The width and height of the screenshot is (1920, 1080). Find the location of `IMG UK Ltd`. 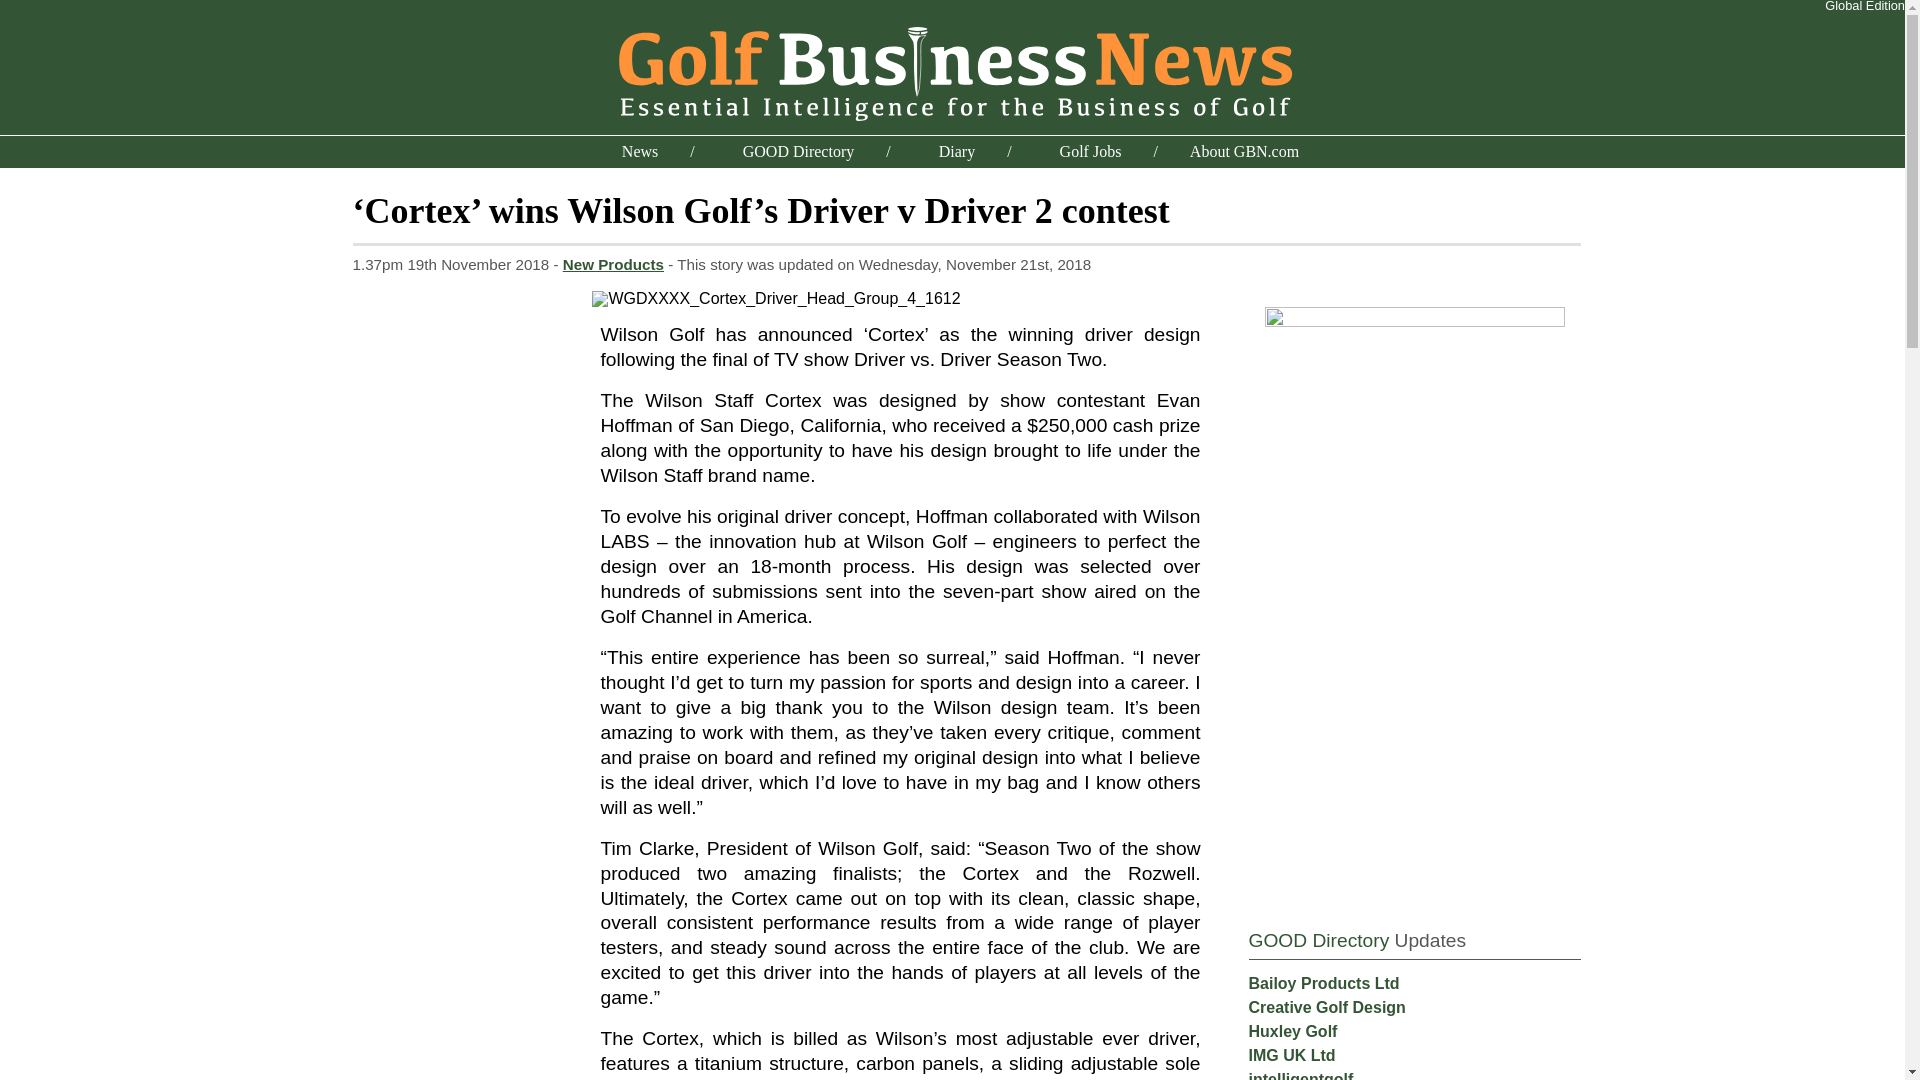

IMG UK Ltd is located at coordinates (1291, 1054).